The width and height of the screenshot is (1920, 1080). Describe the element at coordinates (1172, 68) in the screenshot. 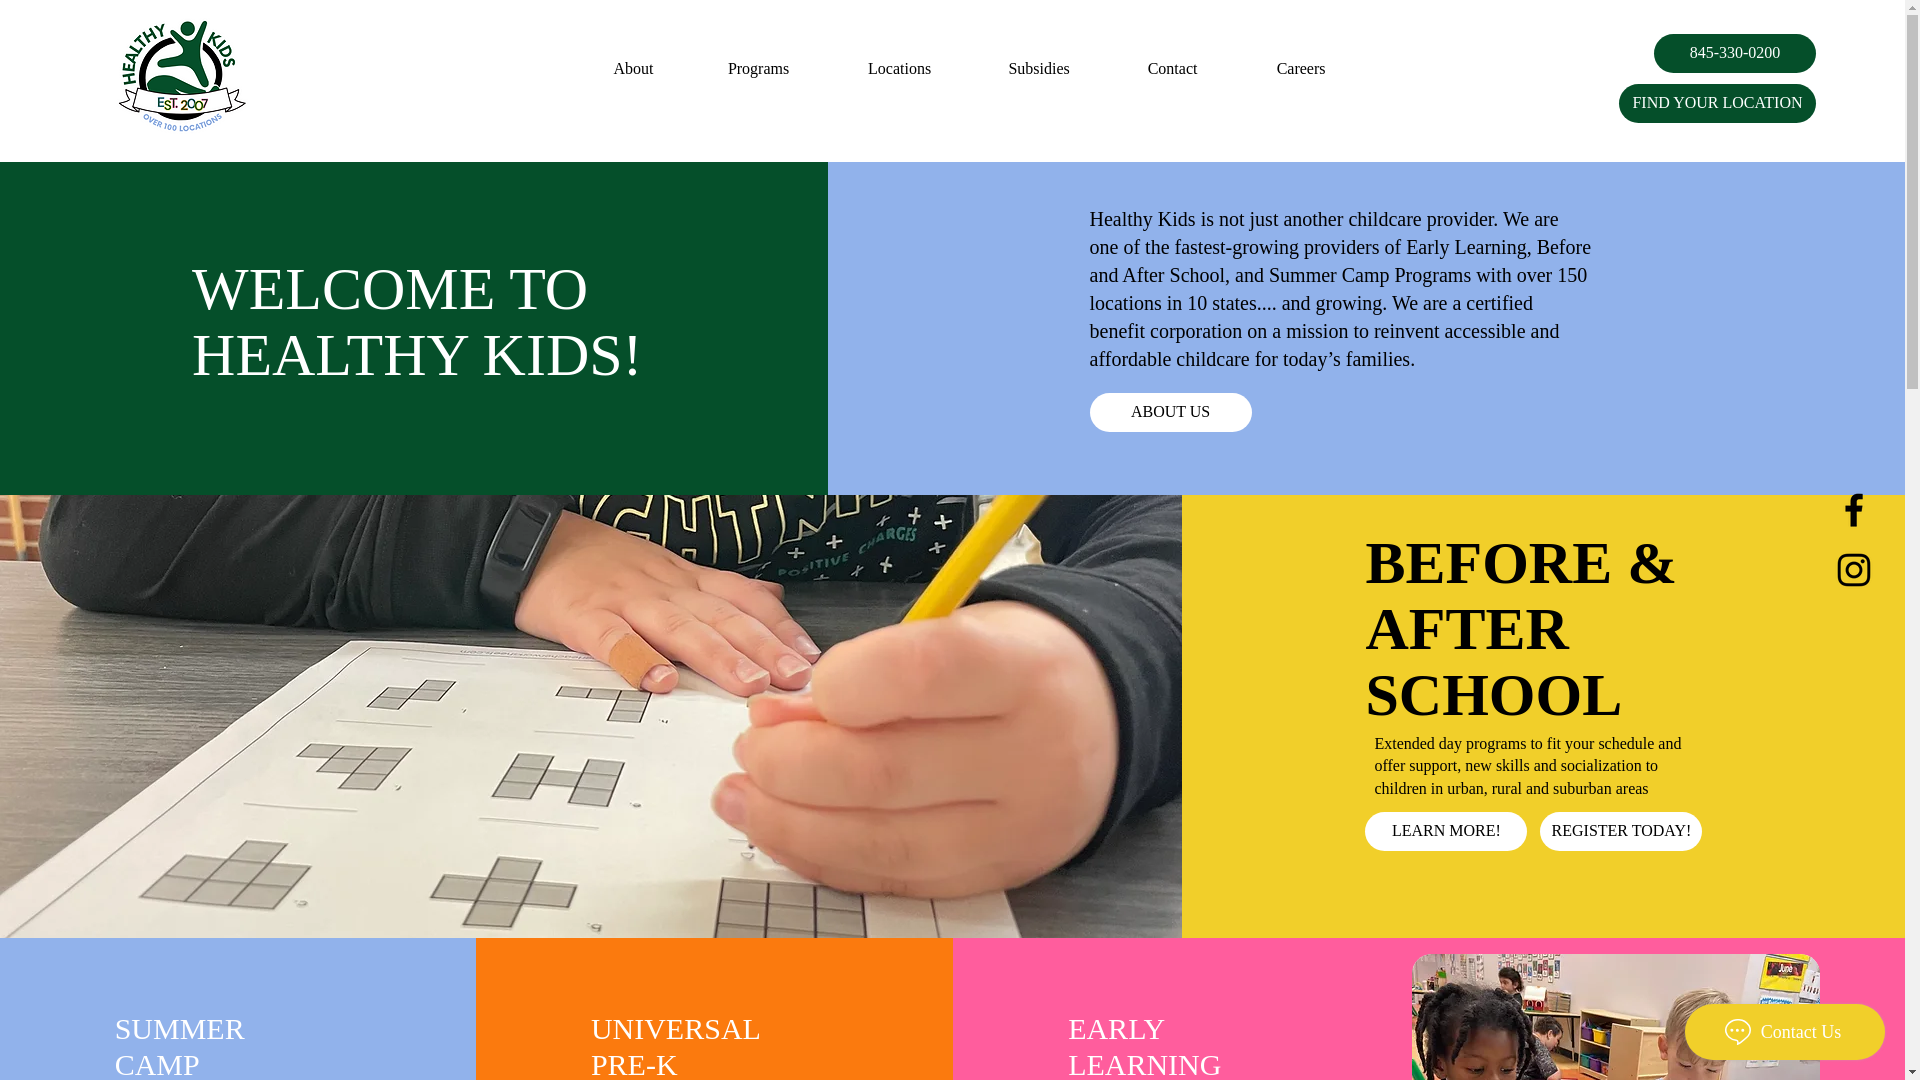

I see `Contact` at that location.